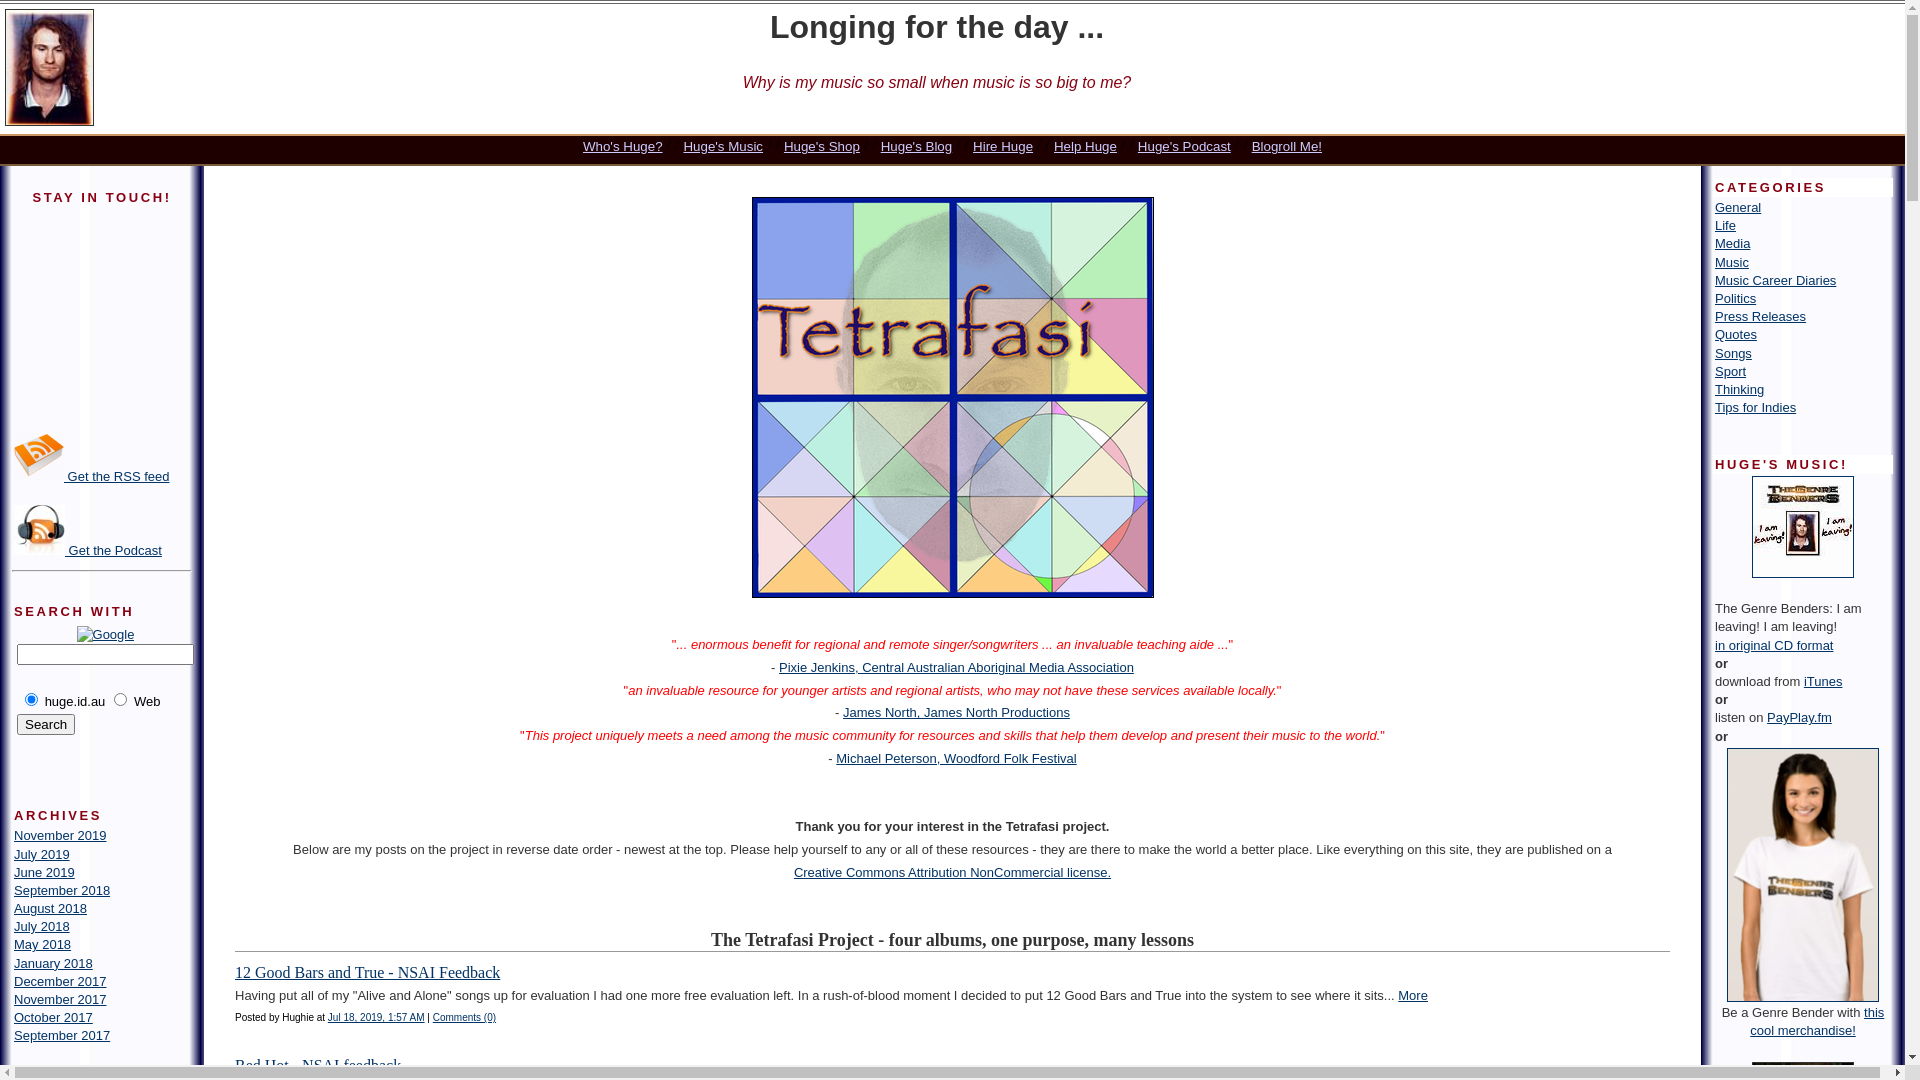 Image resolution: width=1920 pixels, height=1080 pixels. Describe the element at coordinates (62, 890) in the screenshot. I see `September 2018` at that location.